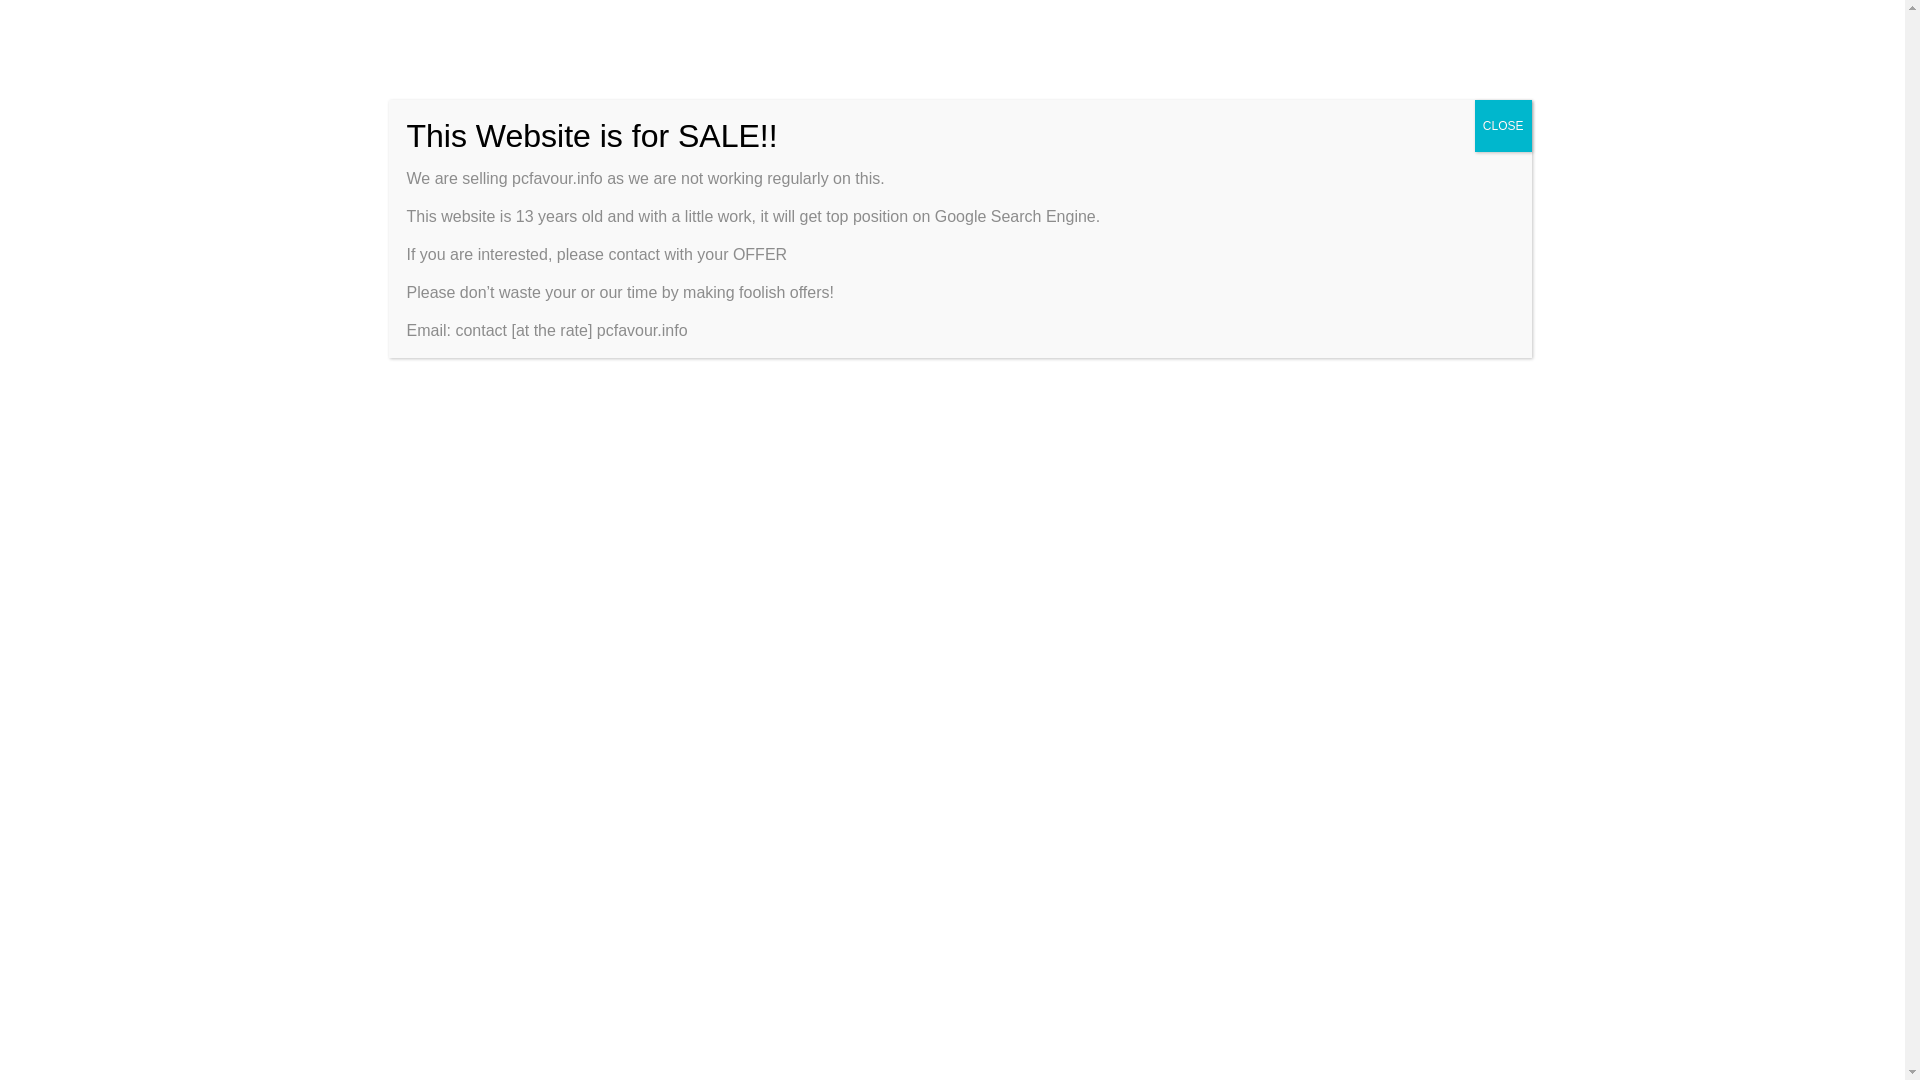 Image resolution: width=1920 pixels, height=1080 pixels. Describe the element at coordinates (1250, 344) in the screenshot. I see `Adobe PhotoShop CS6 for Windows` at that location.